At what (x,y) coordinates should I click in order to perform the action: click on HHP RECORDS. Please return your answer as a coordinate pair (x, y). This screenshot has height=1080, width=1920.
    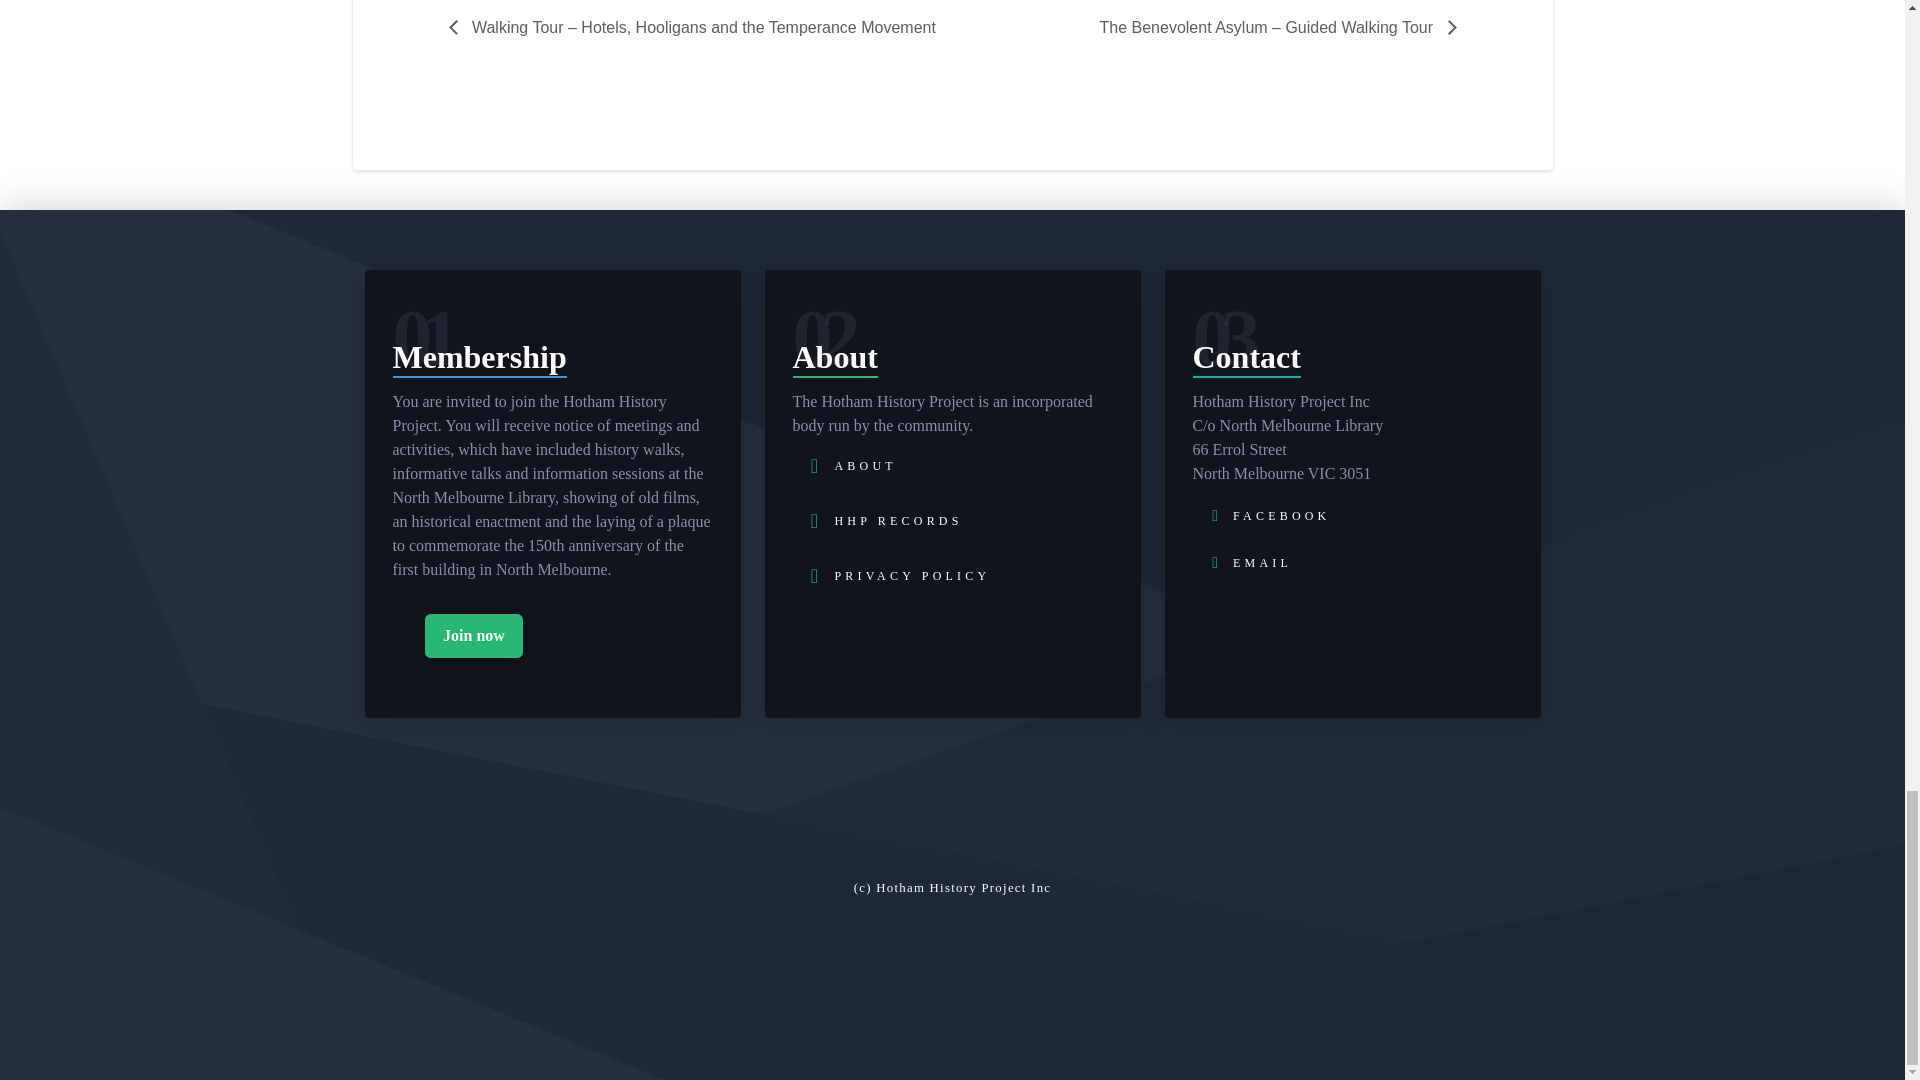
    Looking at the image, I should click on (883, 520).